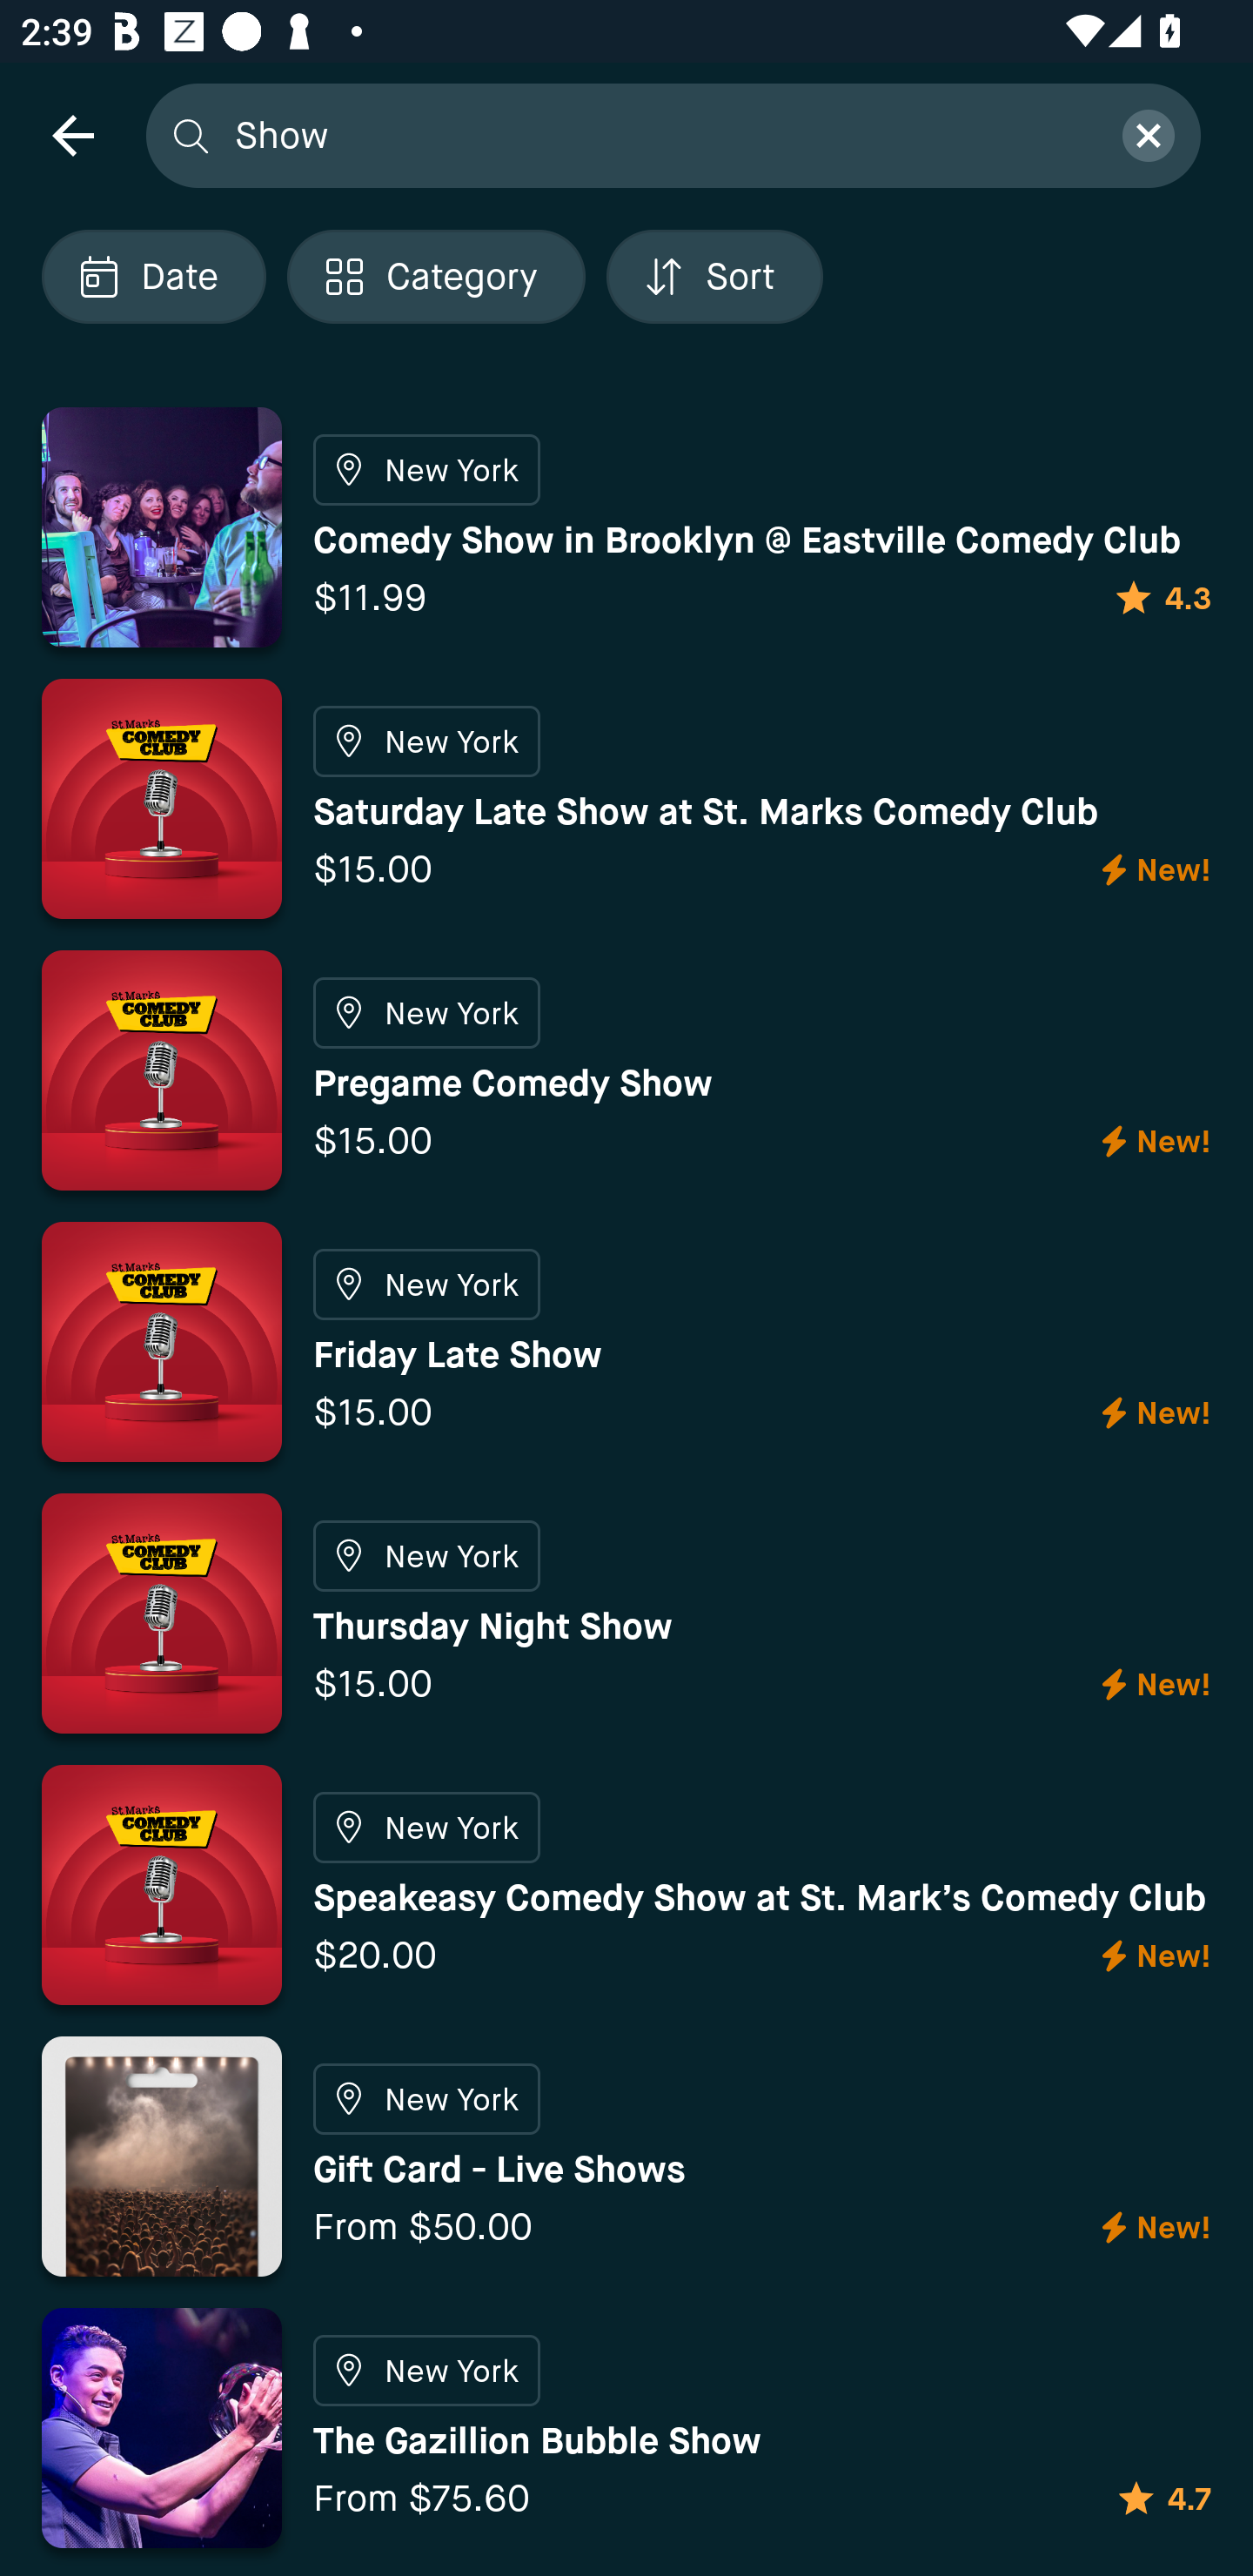  I want to click on Localized description Date, so click(153, 277).